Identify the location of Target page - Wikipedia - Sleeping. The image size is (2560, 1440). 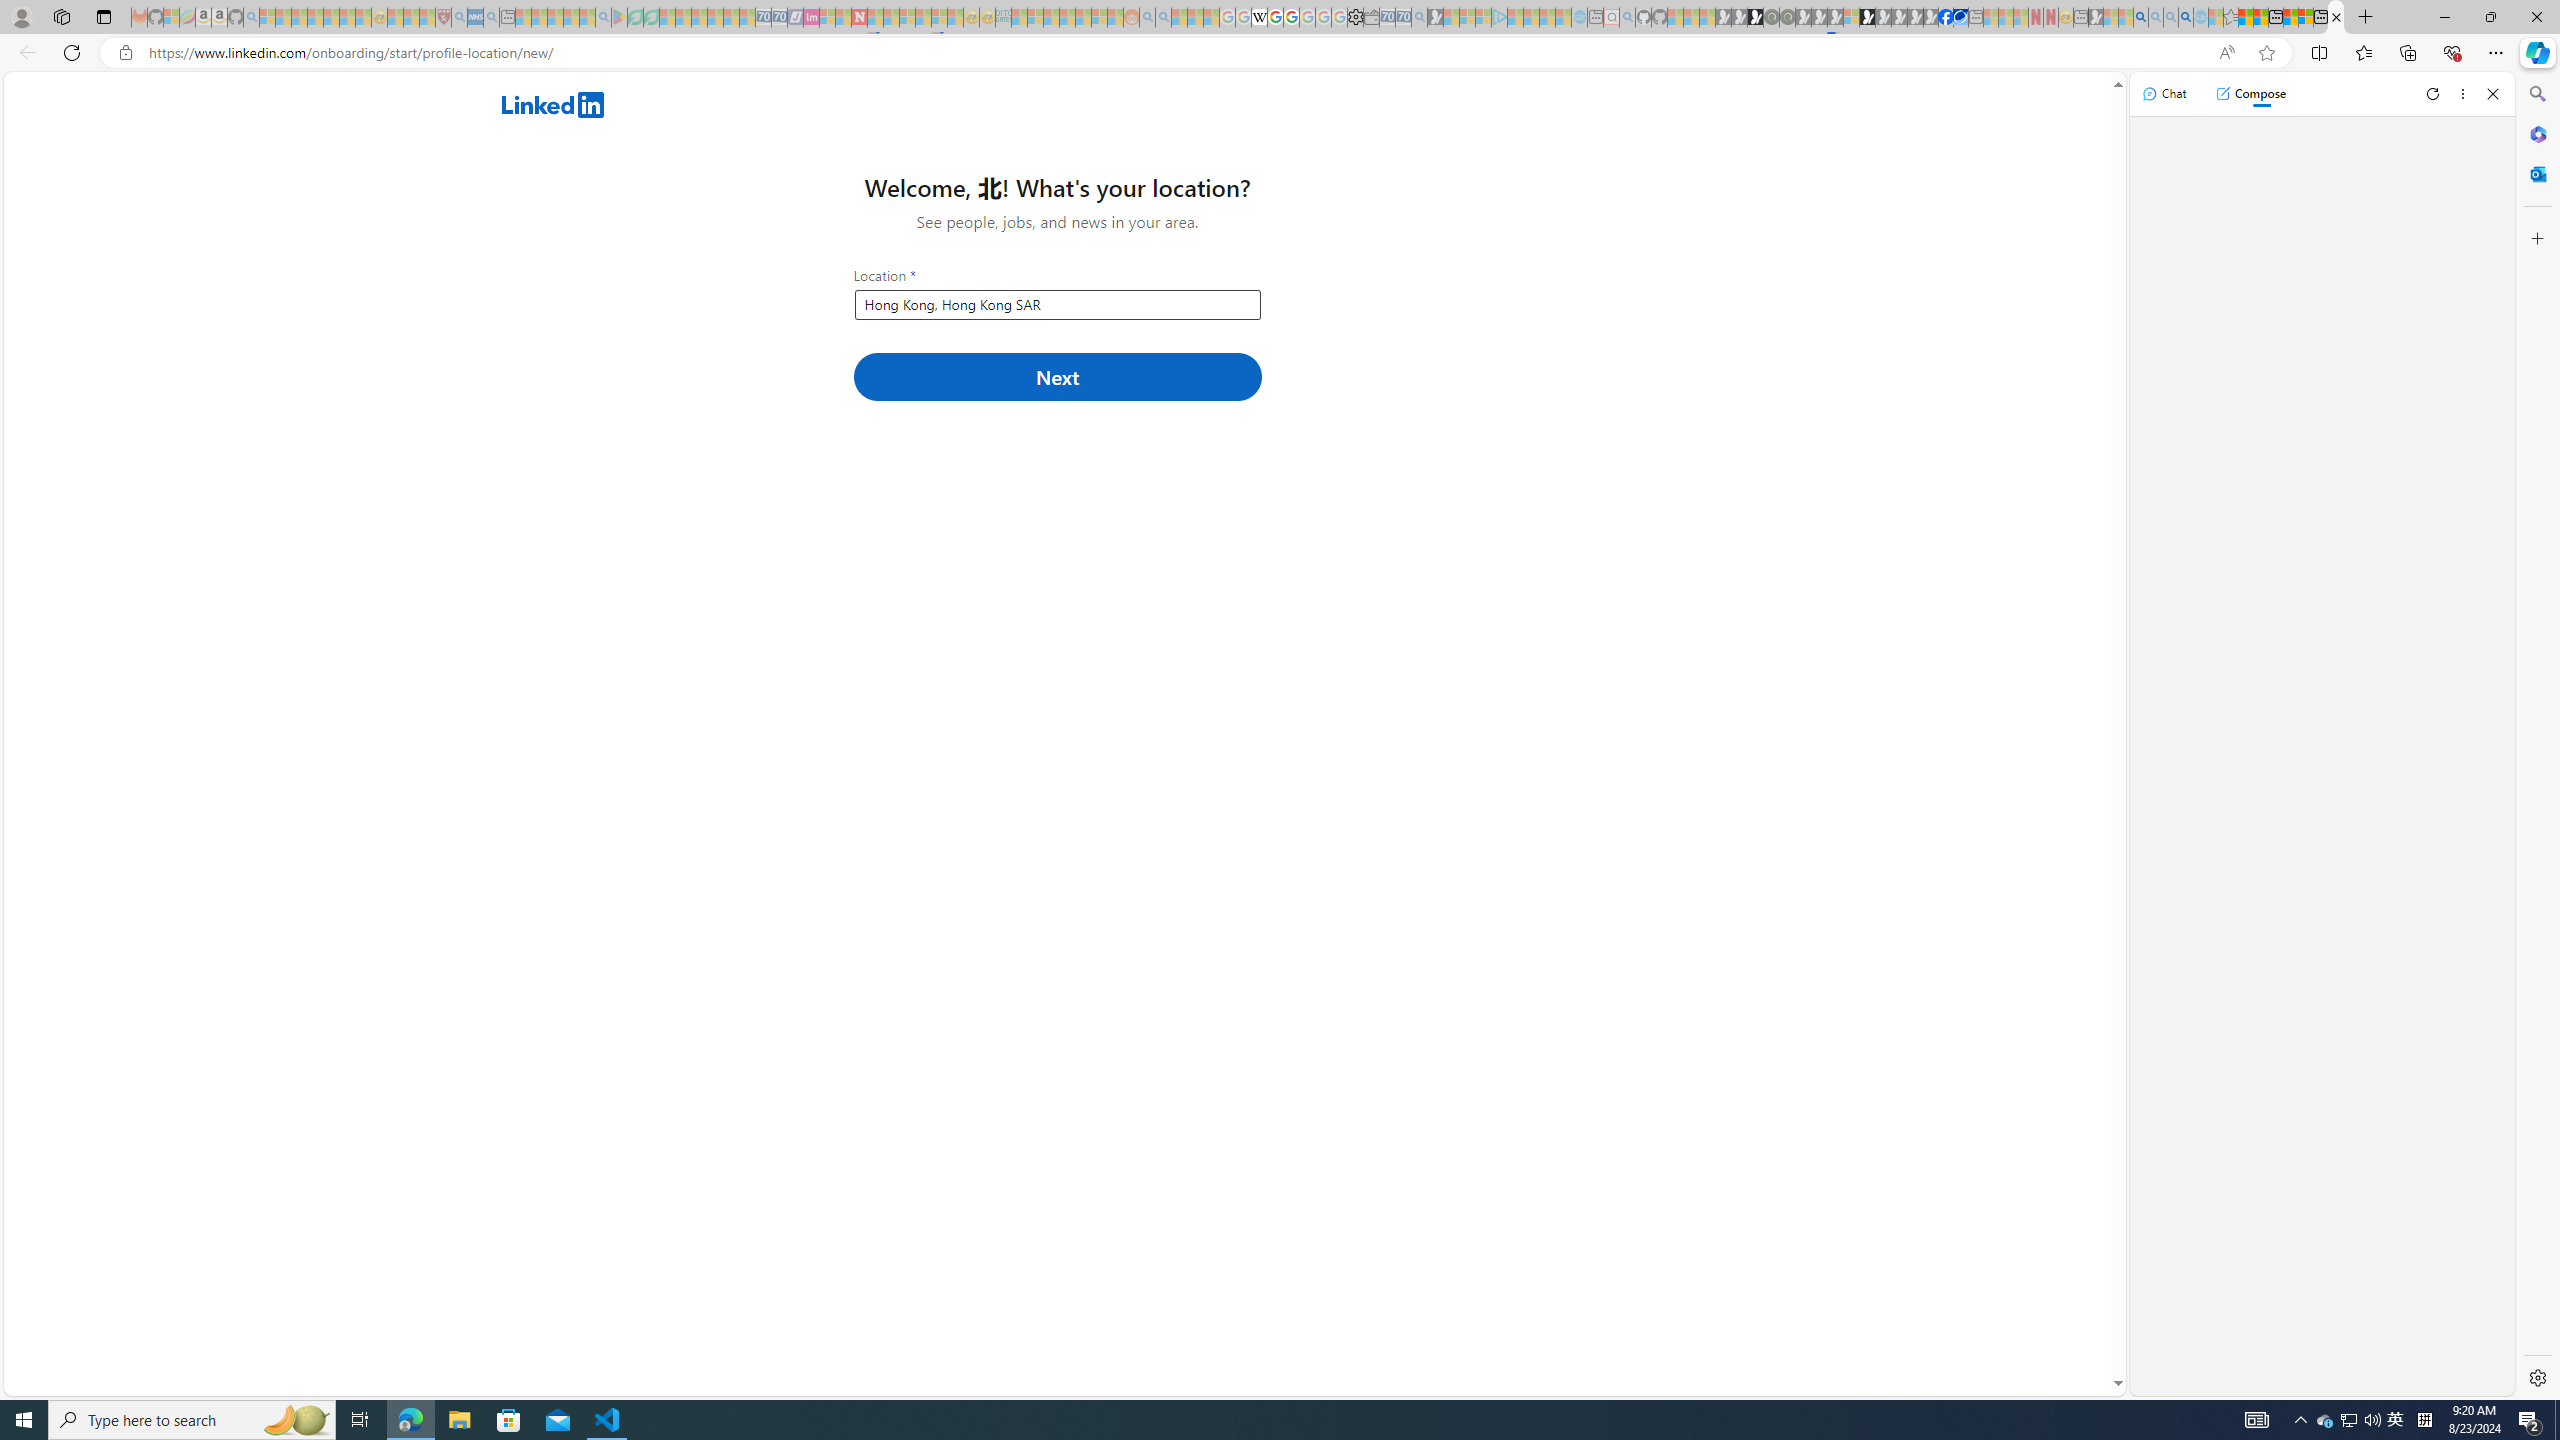
(1259, 17).